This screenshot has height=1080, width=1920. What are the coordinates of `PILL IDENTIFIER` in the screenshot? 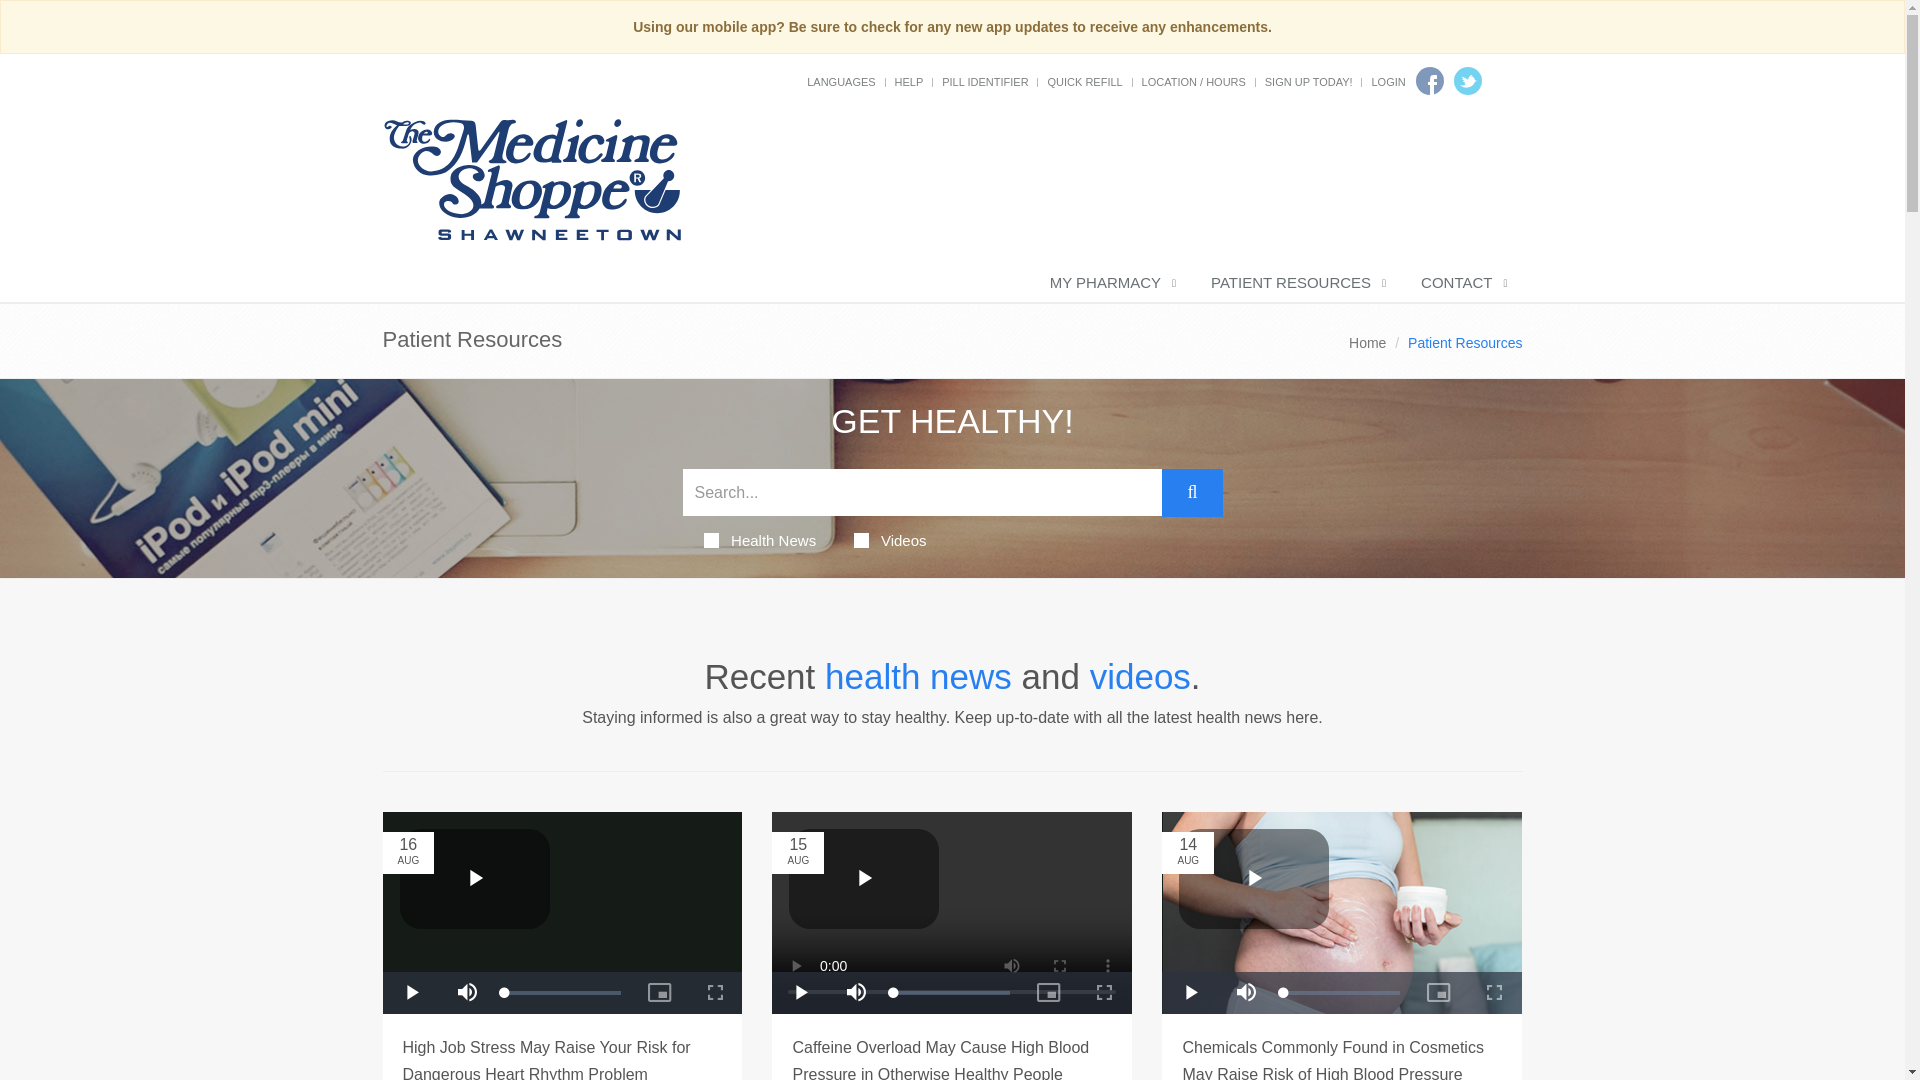 It's located at (984, 81).